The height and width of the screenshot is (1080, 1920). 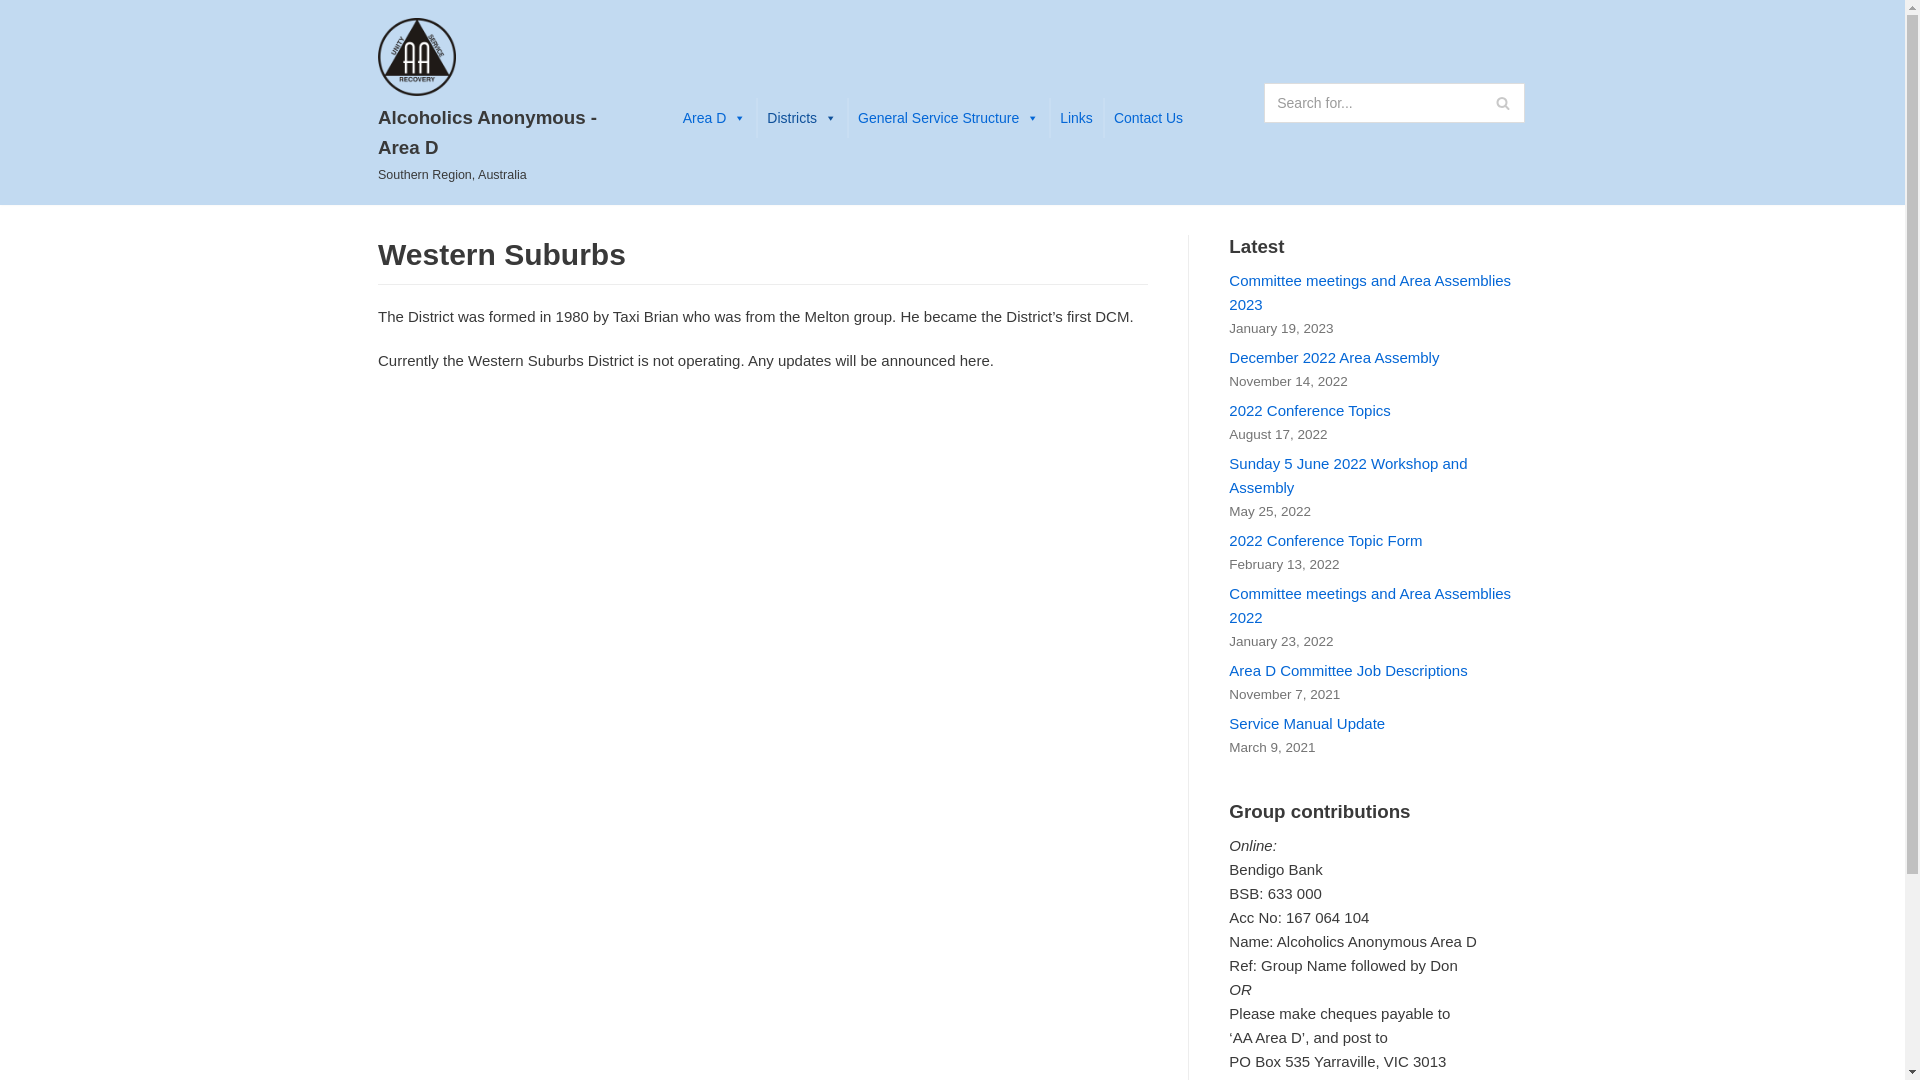 What do you see at coordinates (1348, 670) in the screenshot?
I see `Area D Committee Job Descriptions` at bounding box center [1348, 670].